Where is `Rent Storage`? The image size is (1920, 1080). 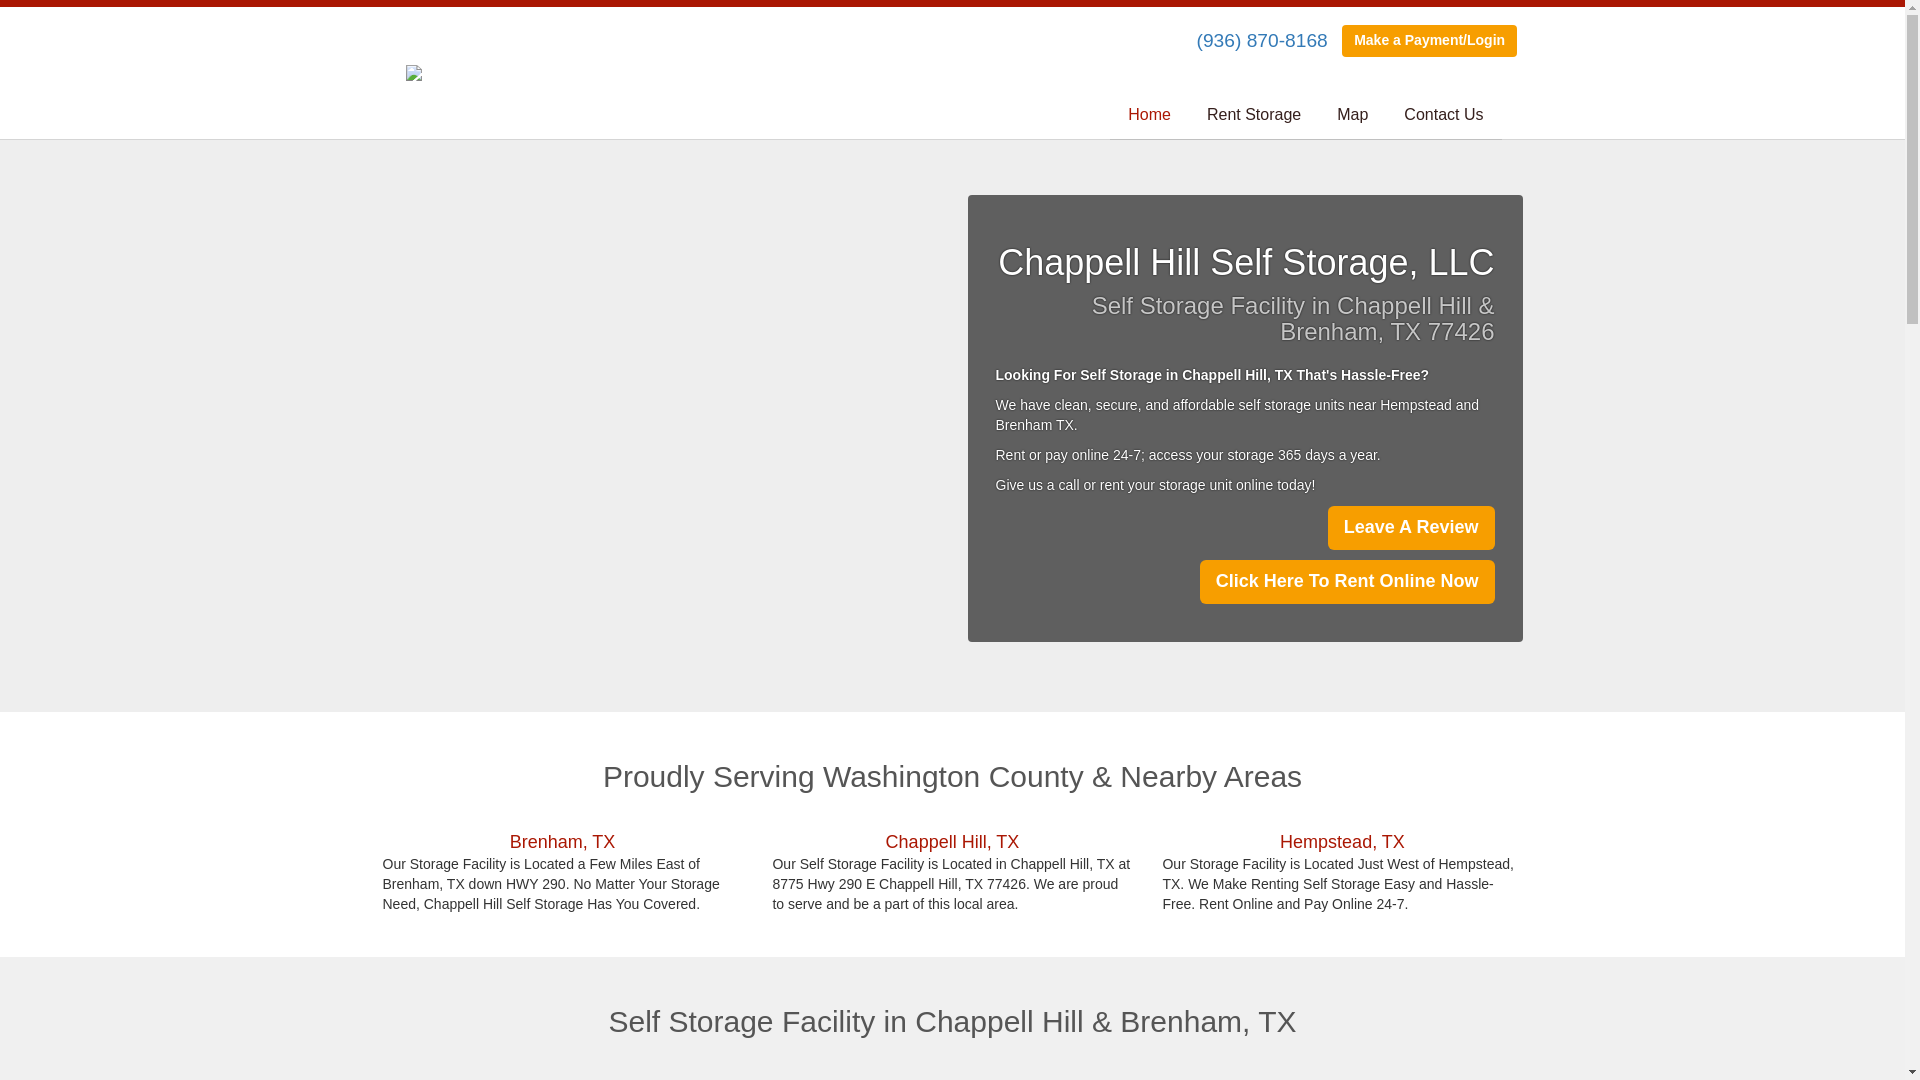
Rent Storage is located at coordinates (1254, 115).